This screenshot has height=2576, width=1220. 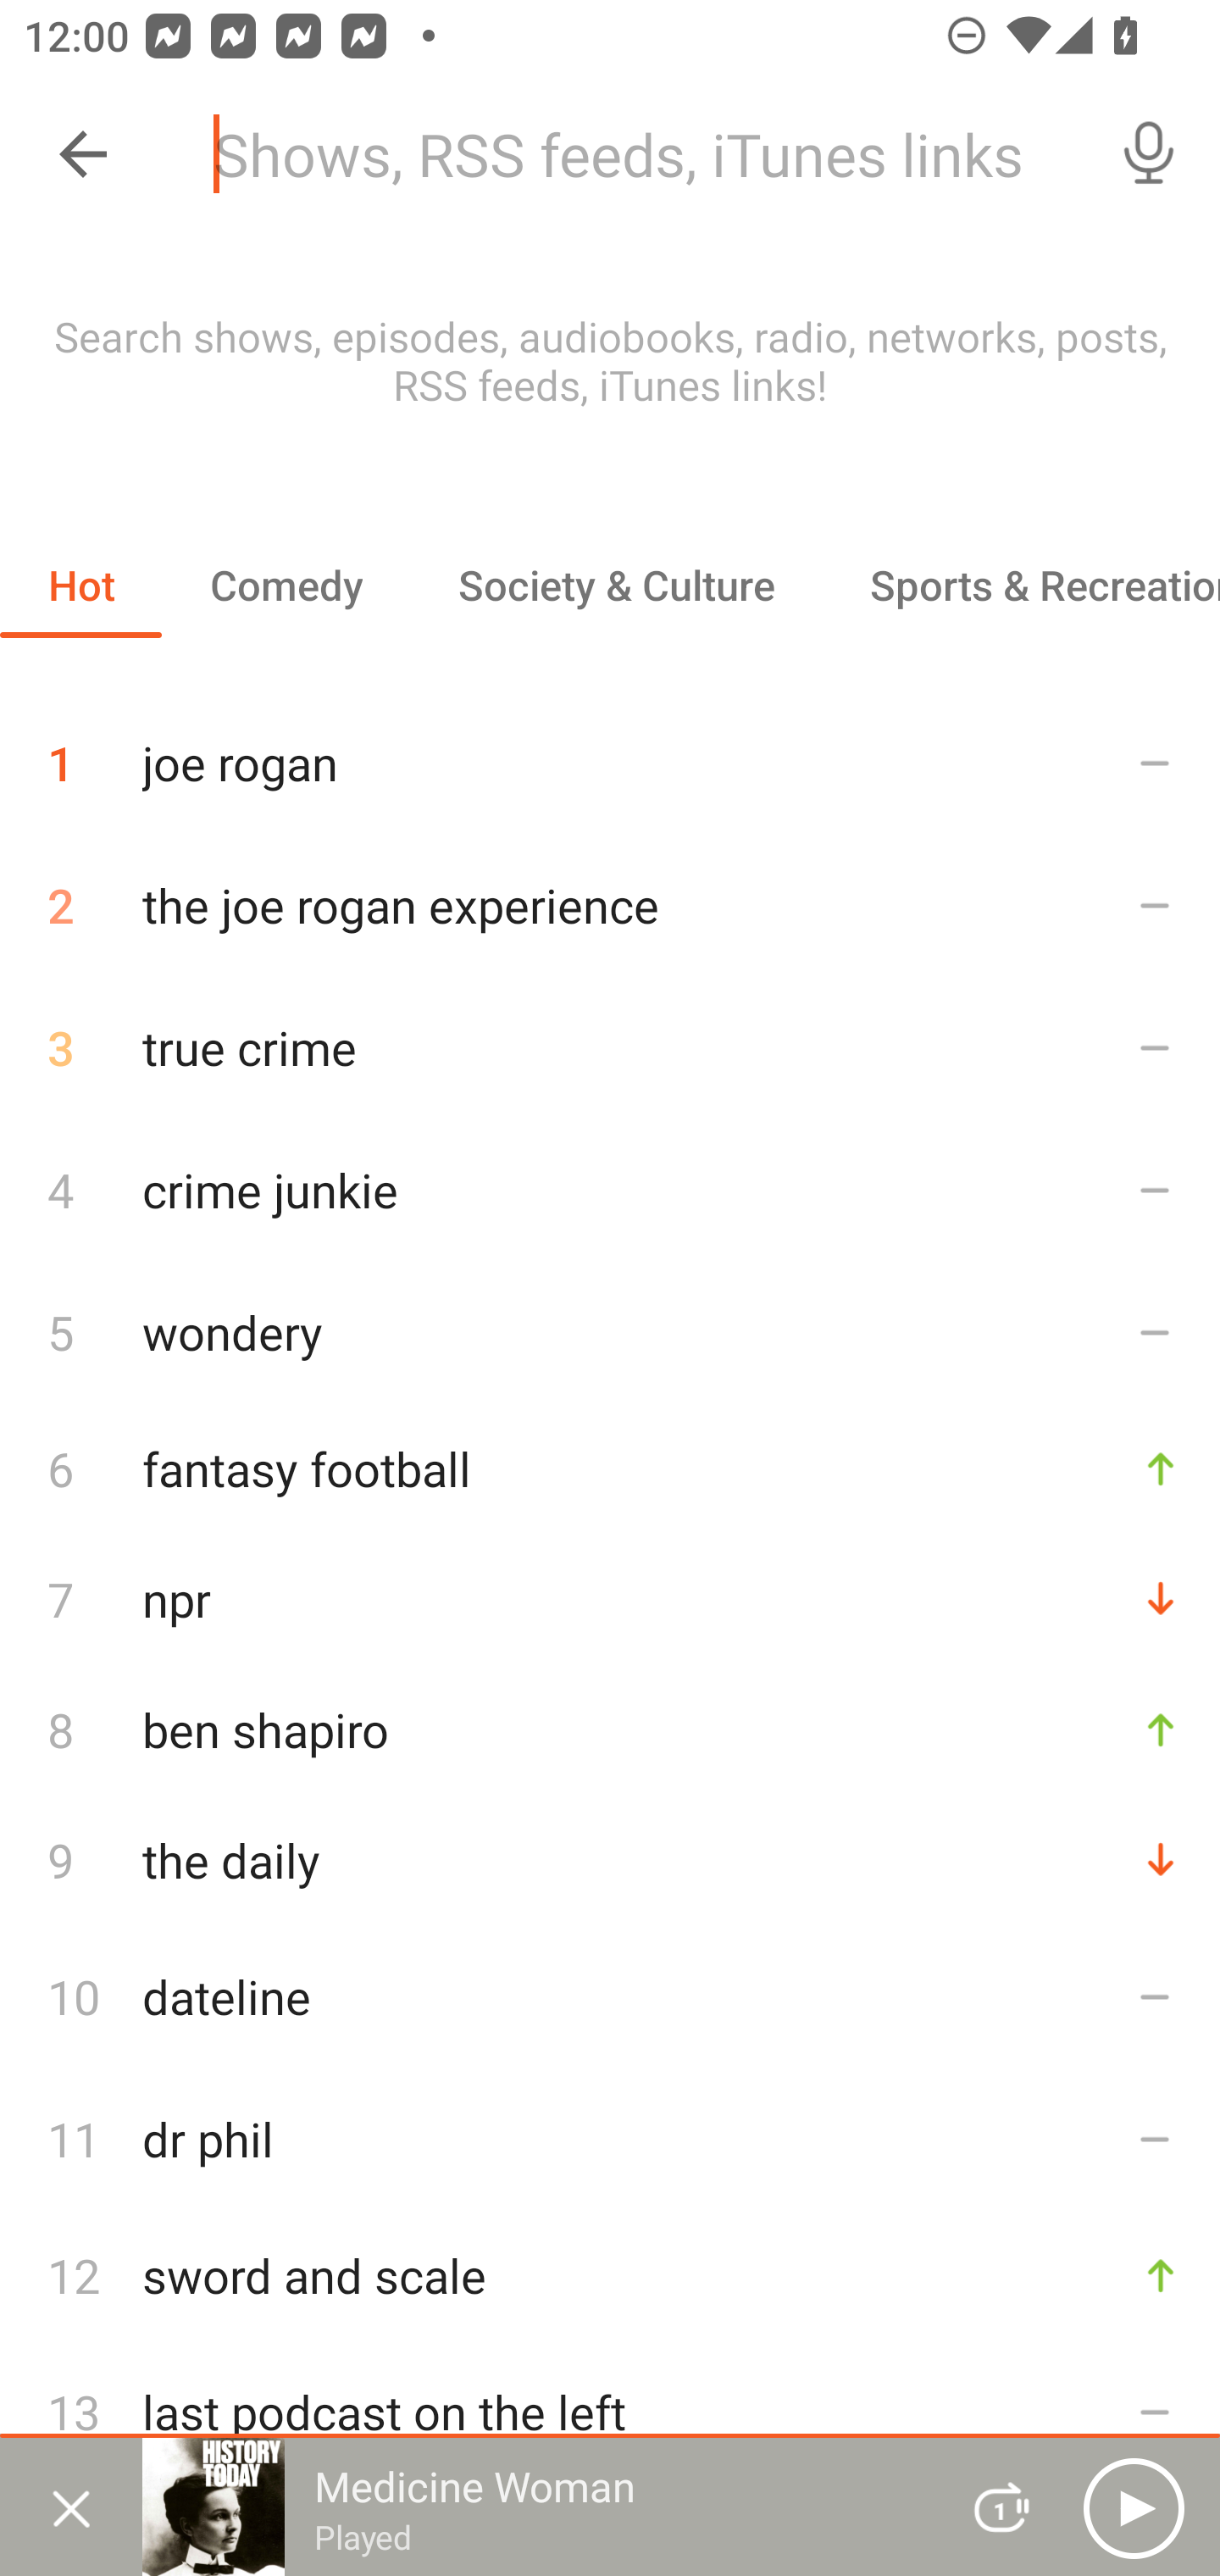 What do you see at coordinates (1134, 2507) in the screenshot?
I see `Play` at bounding box center [1134, 2507].